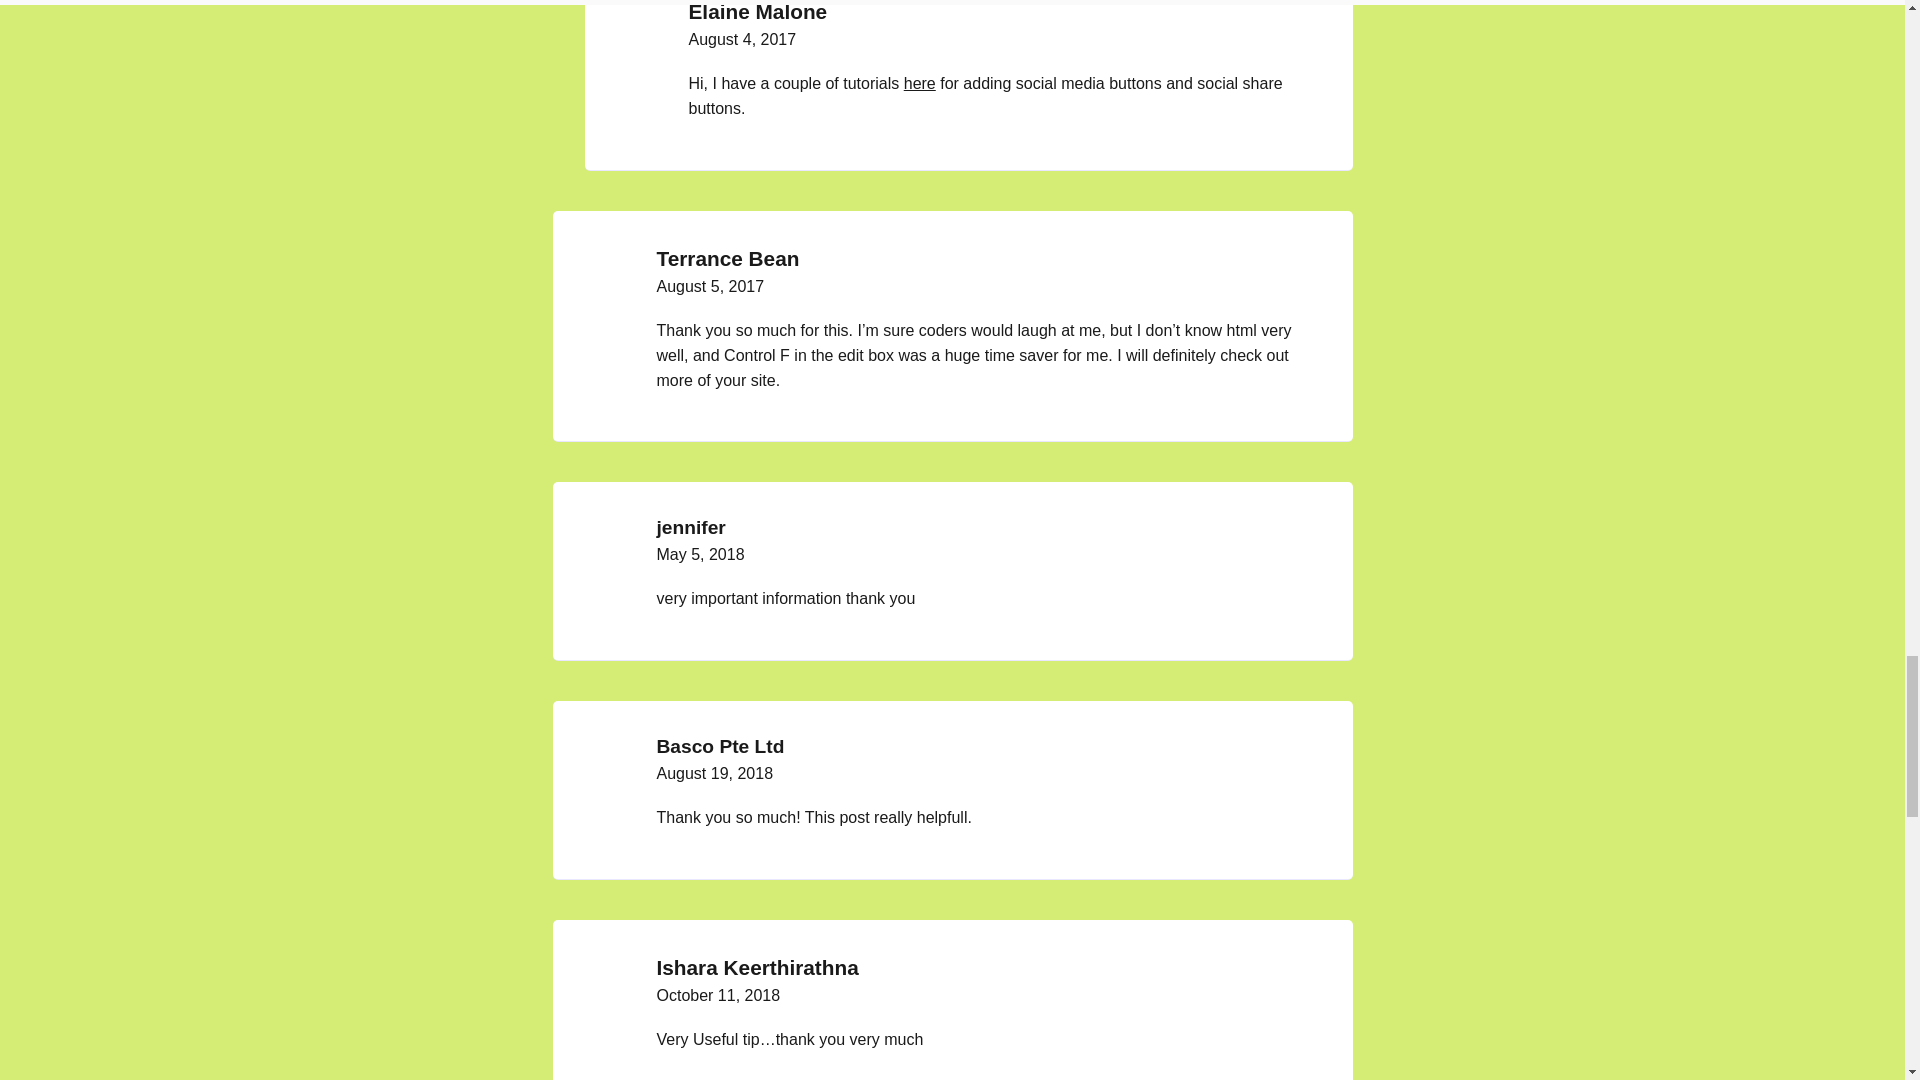  Describe the element at coordinates (757, 11) in the screenshot. I see `Elaine Malone` at that location.